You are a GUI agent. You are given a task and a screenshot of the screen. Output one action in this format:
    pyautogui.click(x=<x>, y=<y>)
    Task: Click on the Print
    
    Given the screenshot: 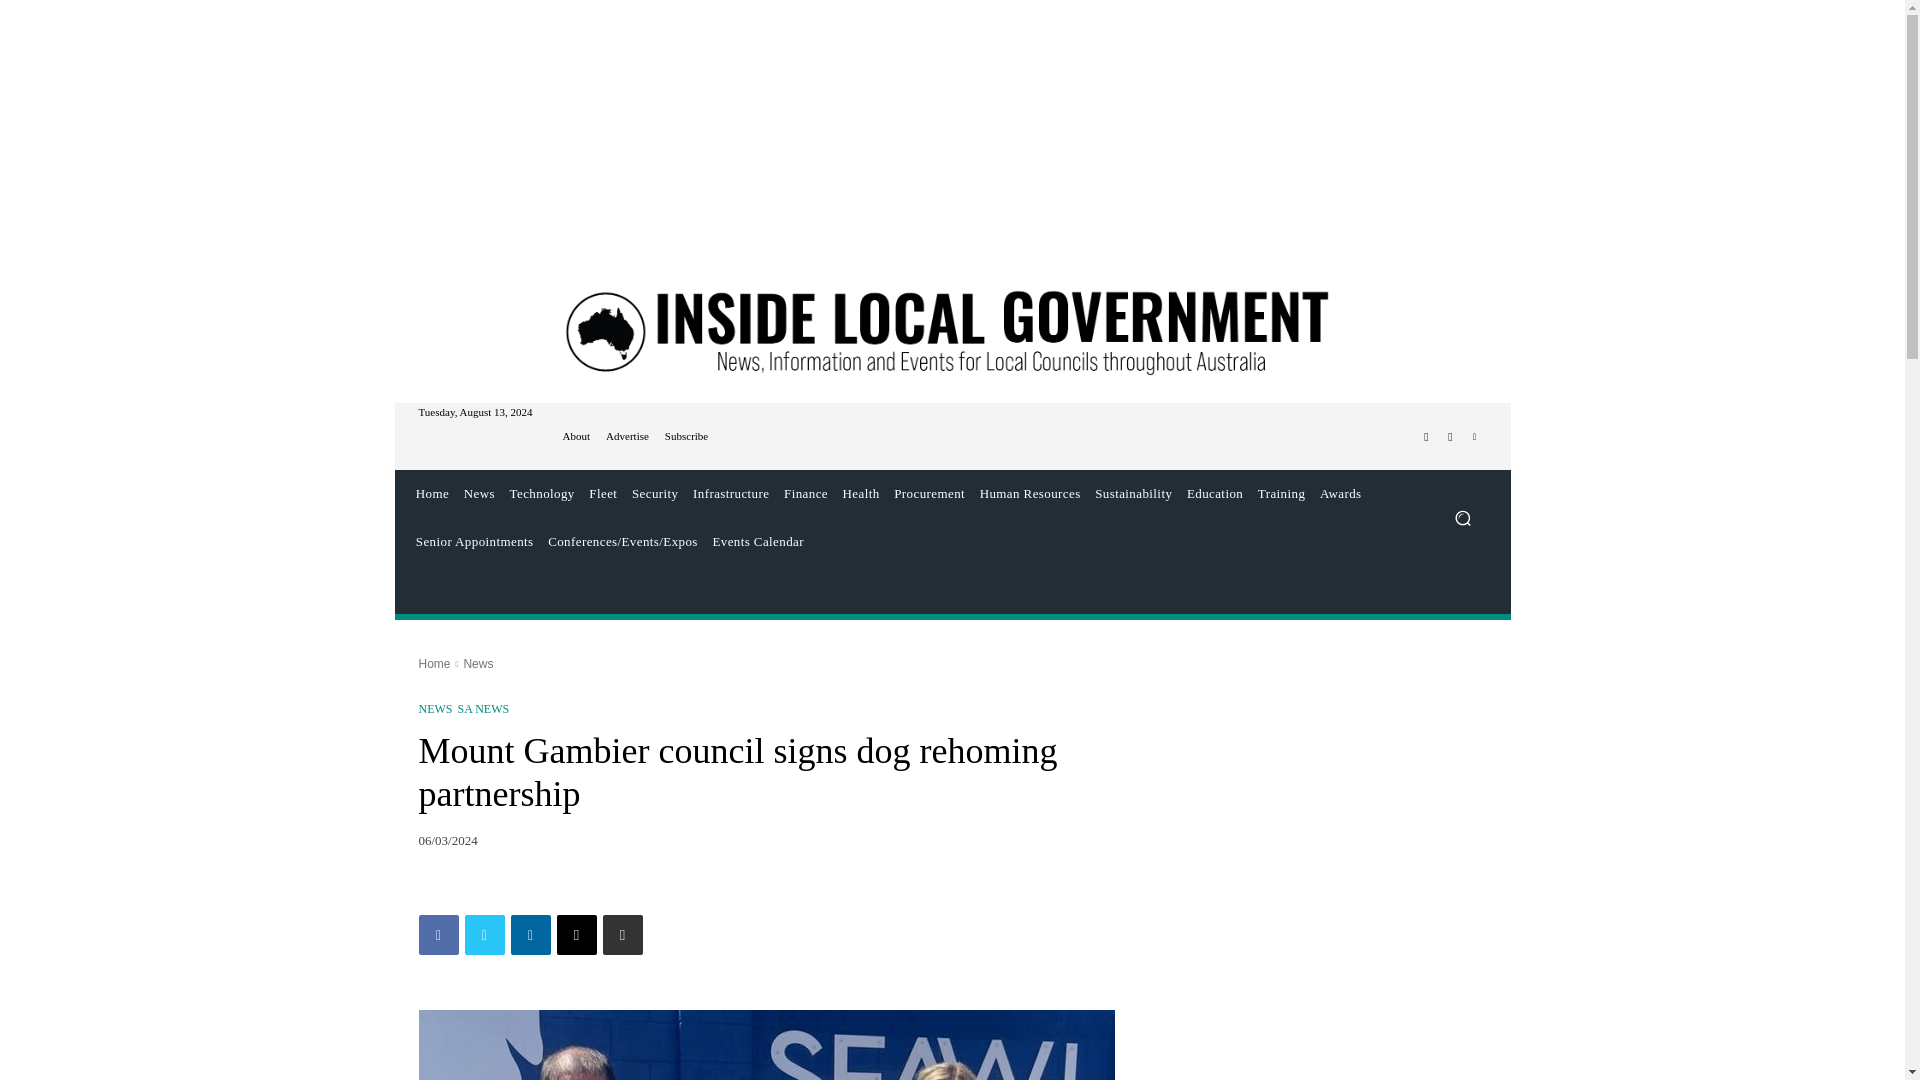 What is the action you would take?
    pyautogui.click(x=622, y=934)
    